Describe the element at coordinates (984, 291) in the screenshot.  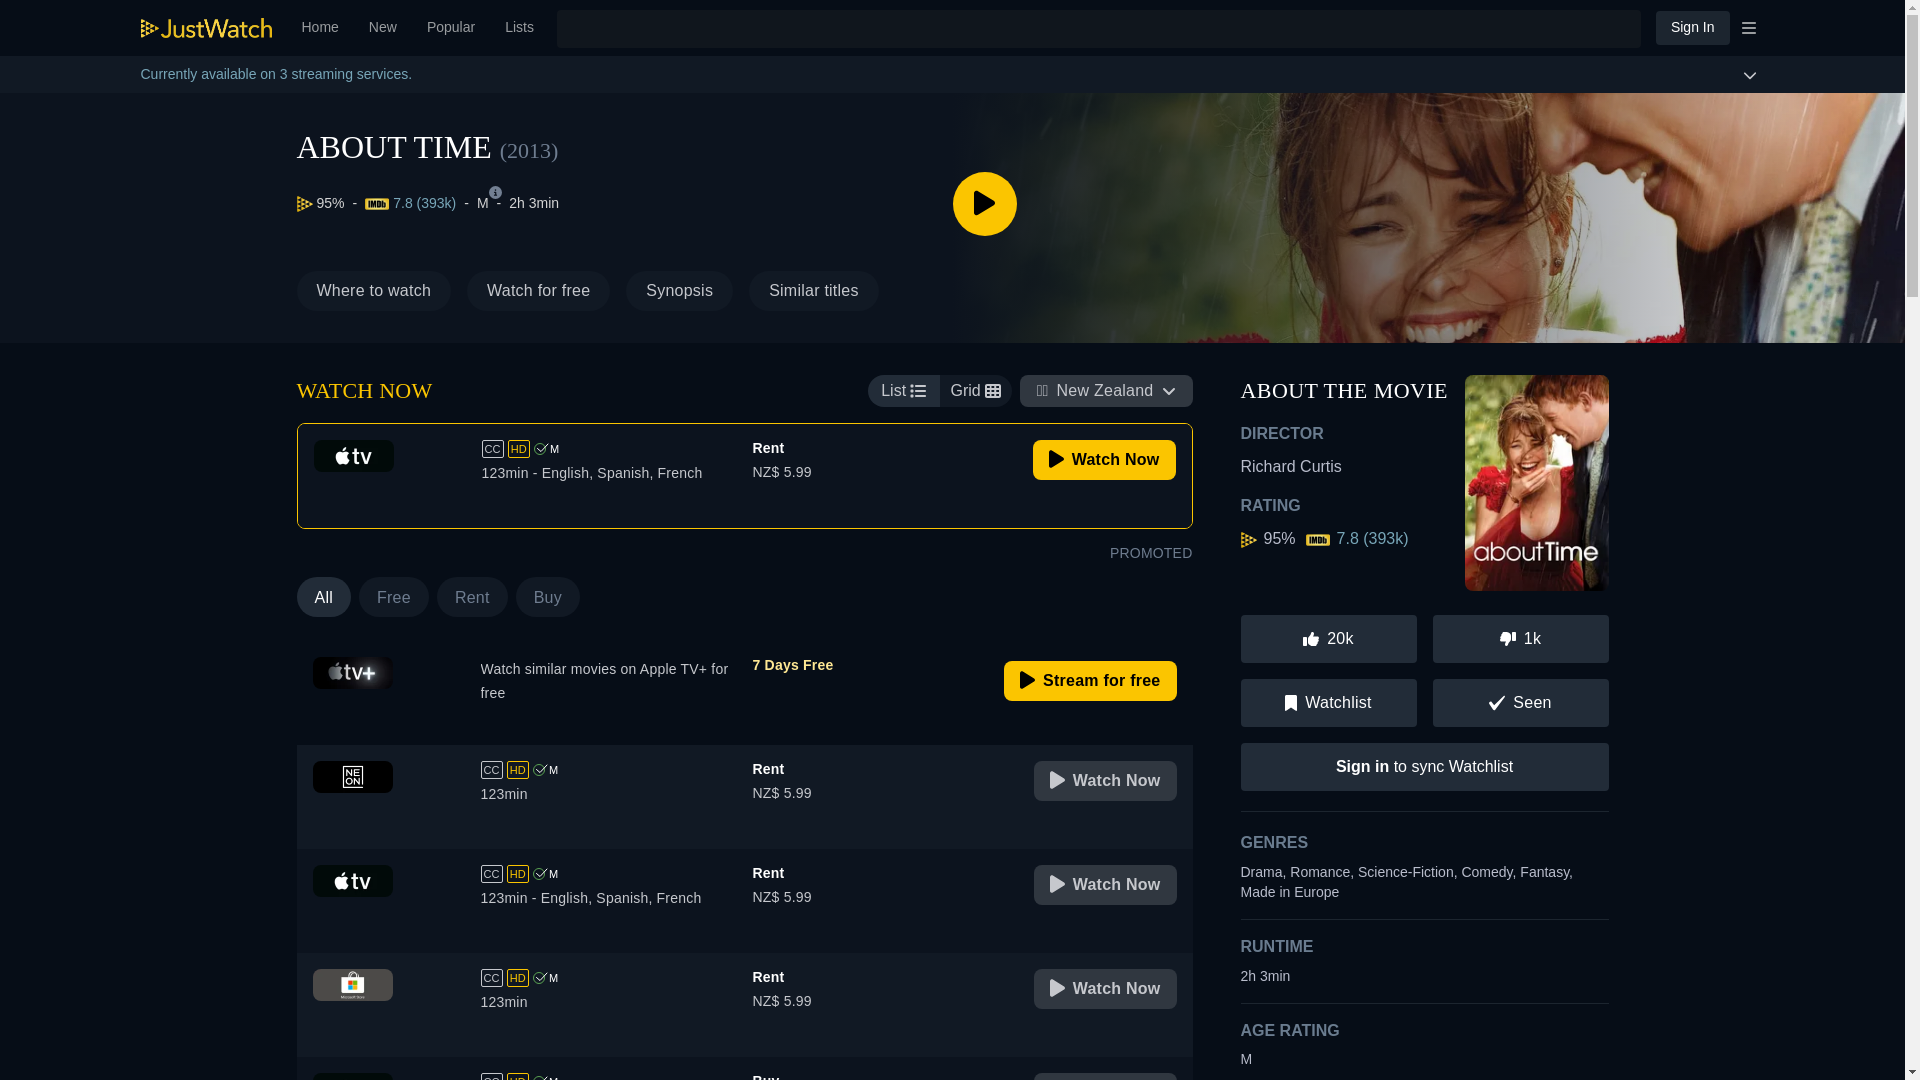
I see `Free` at that location.